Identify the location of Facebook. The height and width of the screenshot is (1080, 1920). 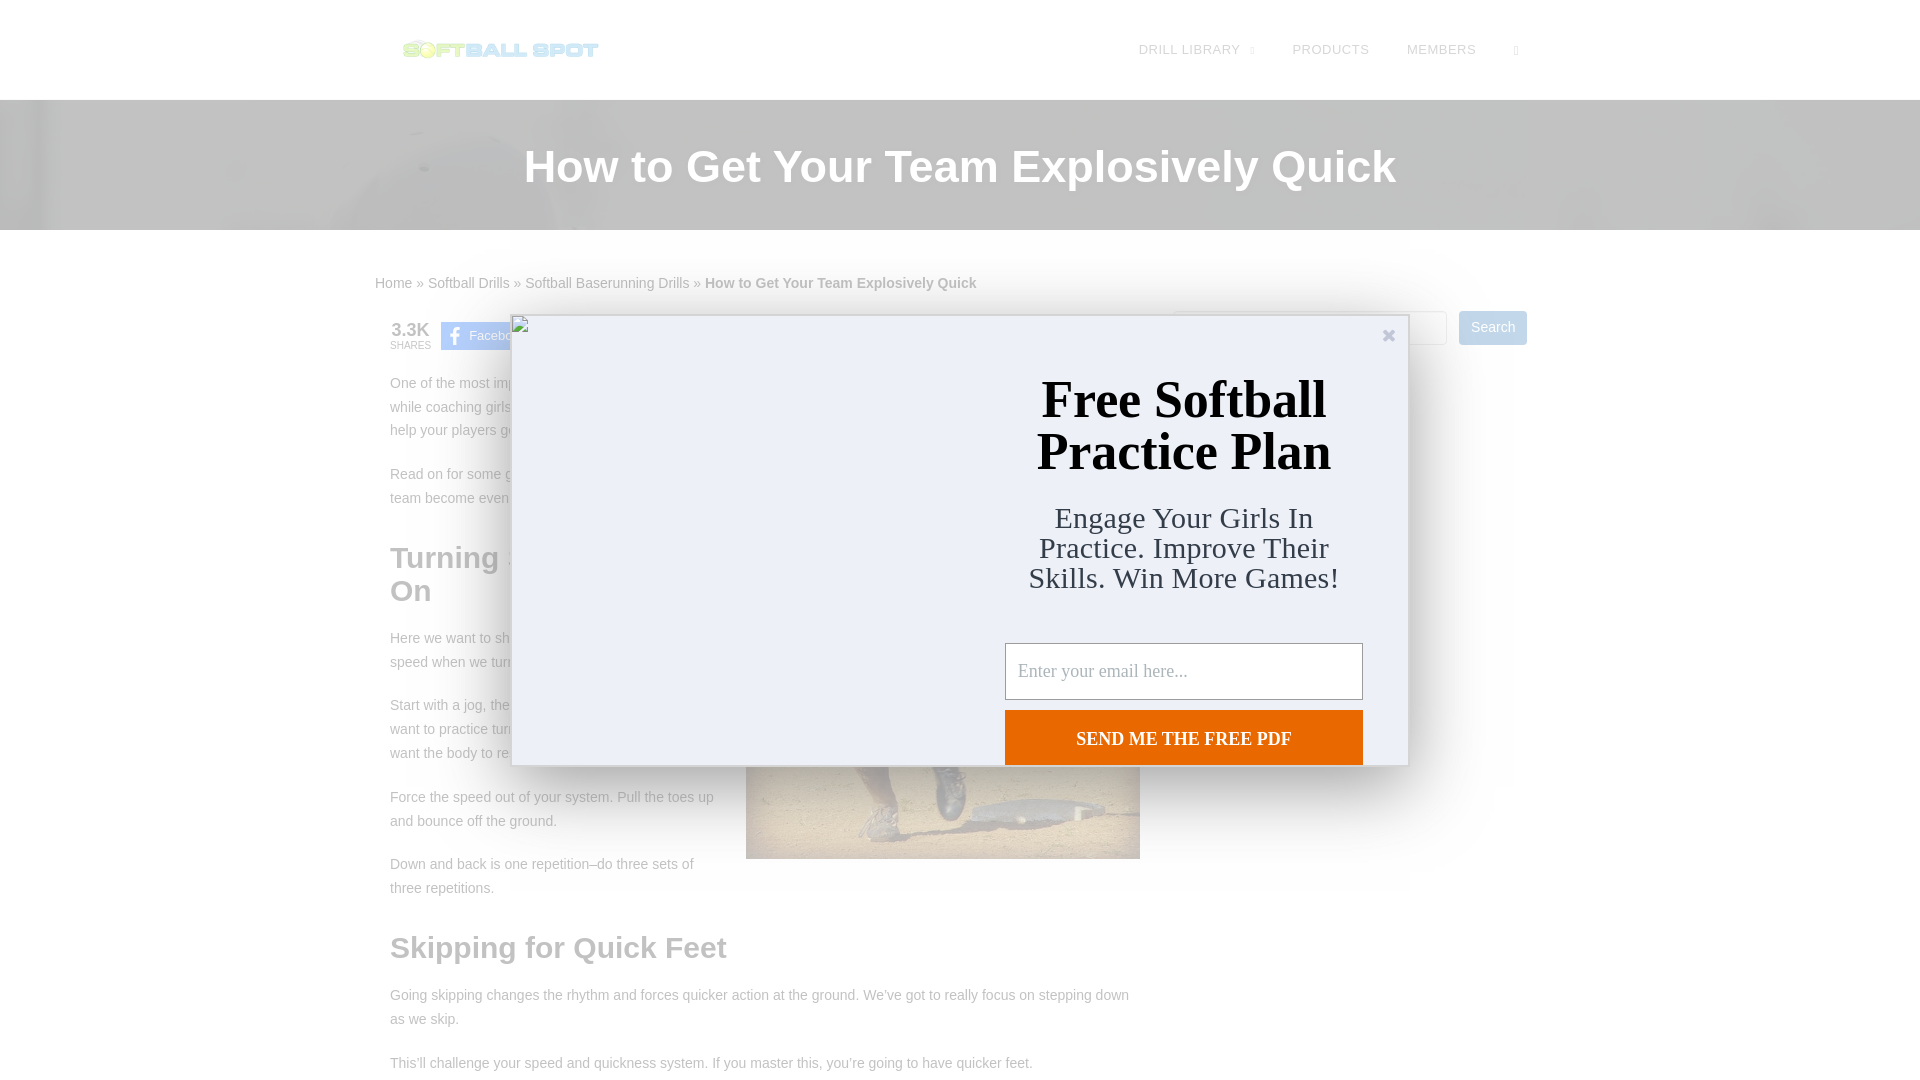
(491, 335).